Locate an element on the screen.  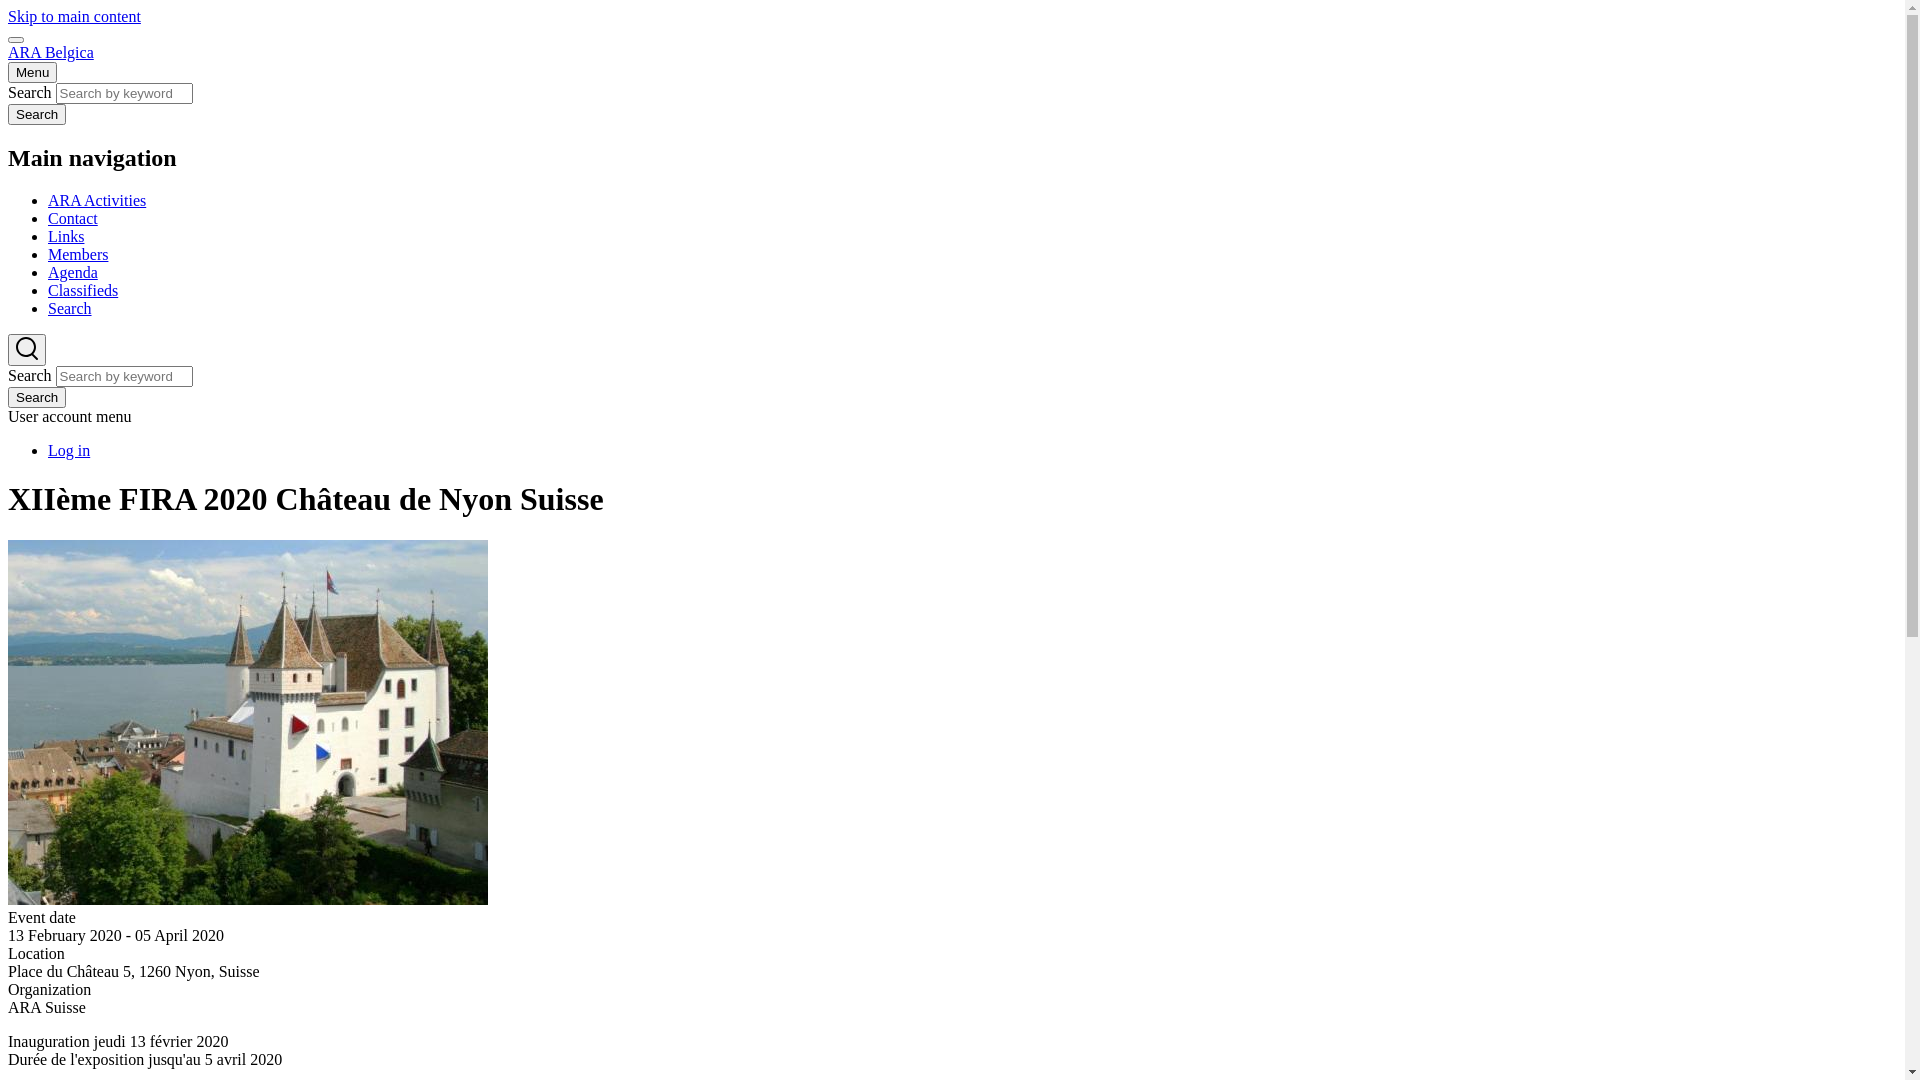
Enter the terms you wish to search for. is located at coordinates (124, 94).